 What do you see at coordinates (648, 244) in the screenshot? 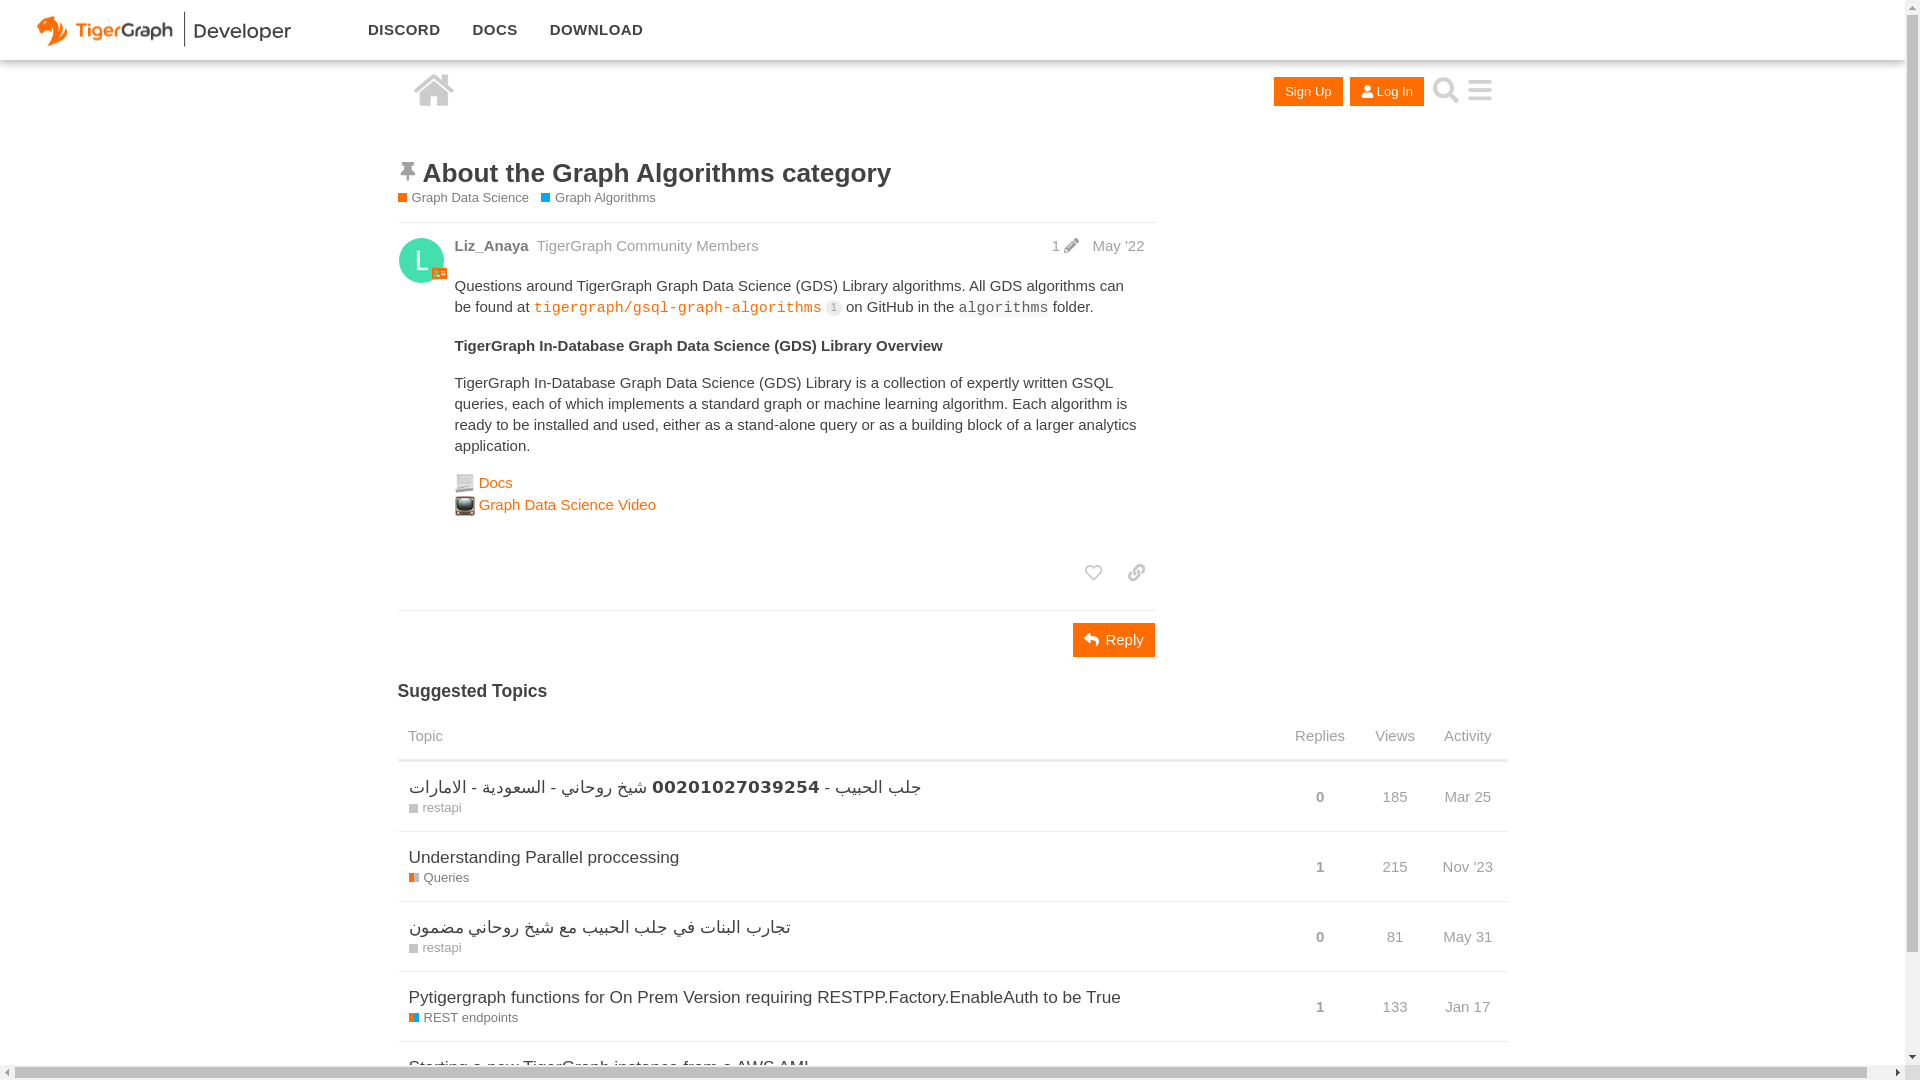
I see `TigerGraph Community Members` at bounding box center [648, 244].